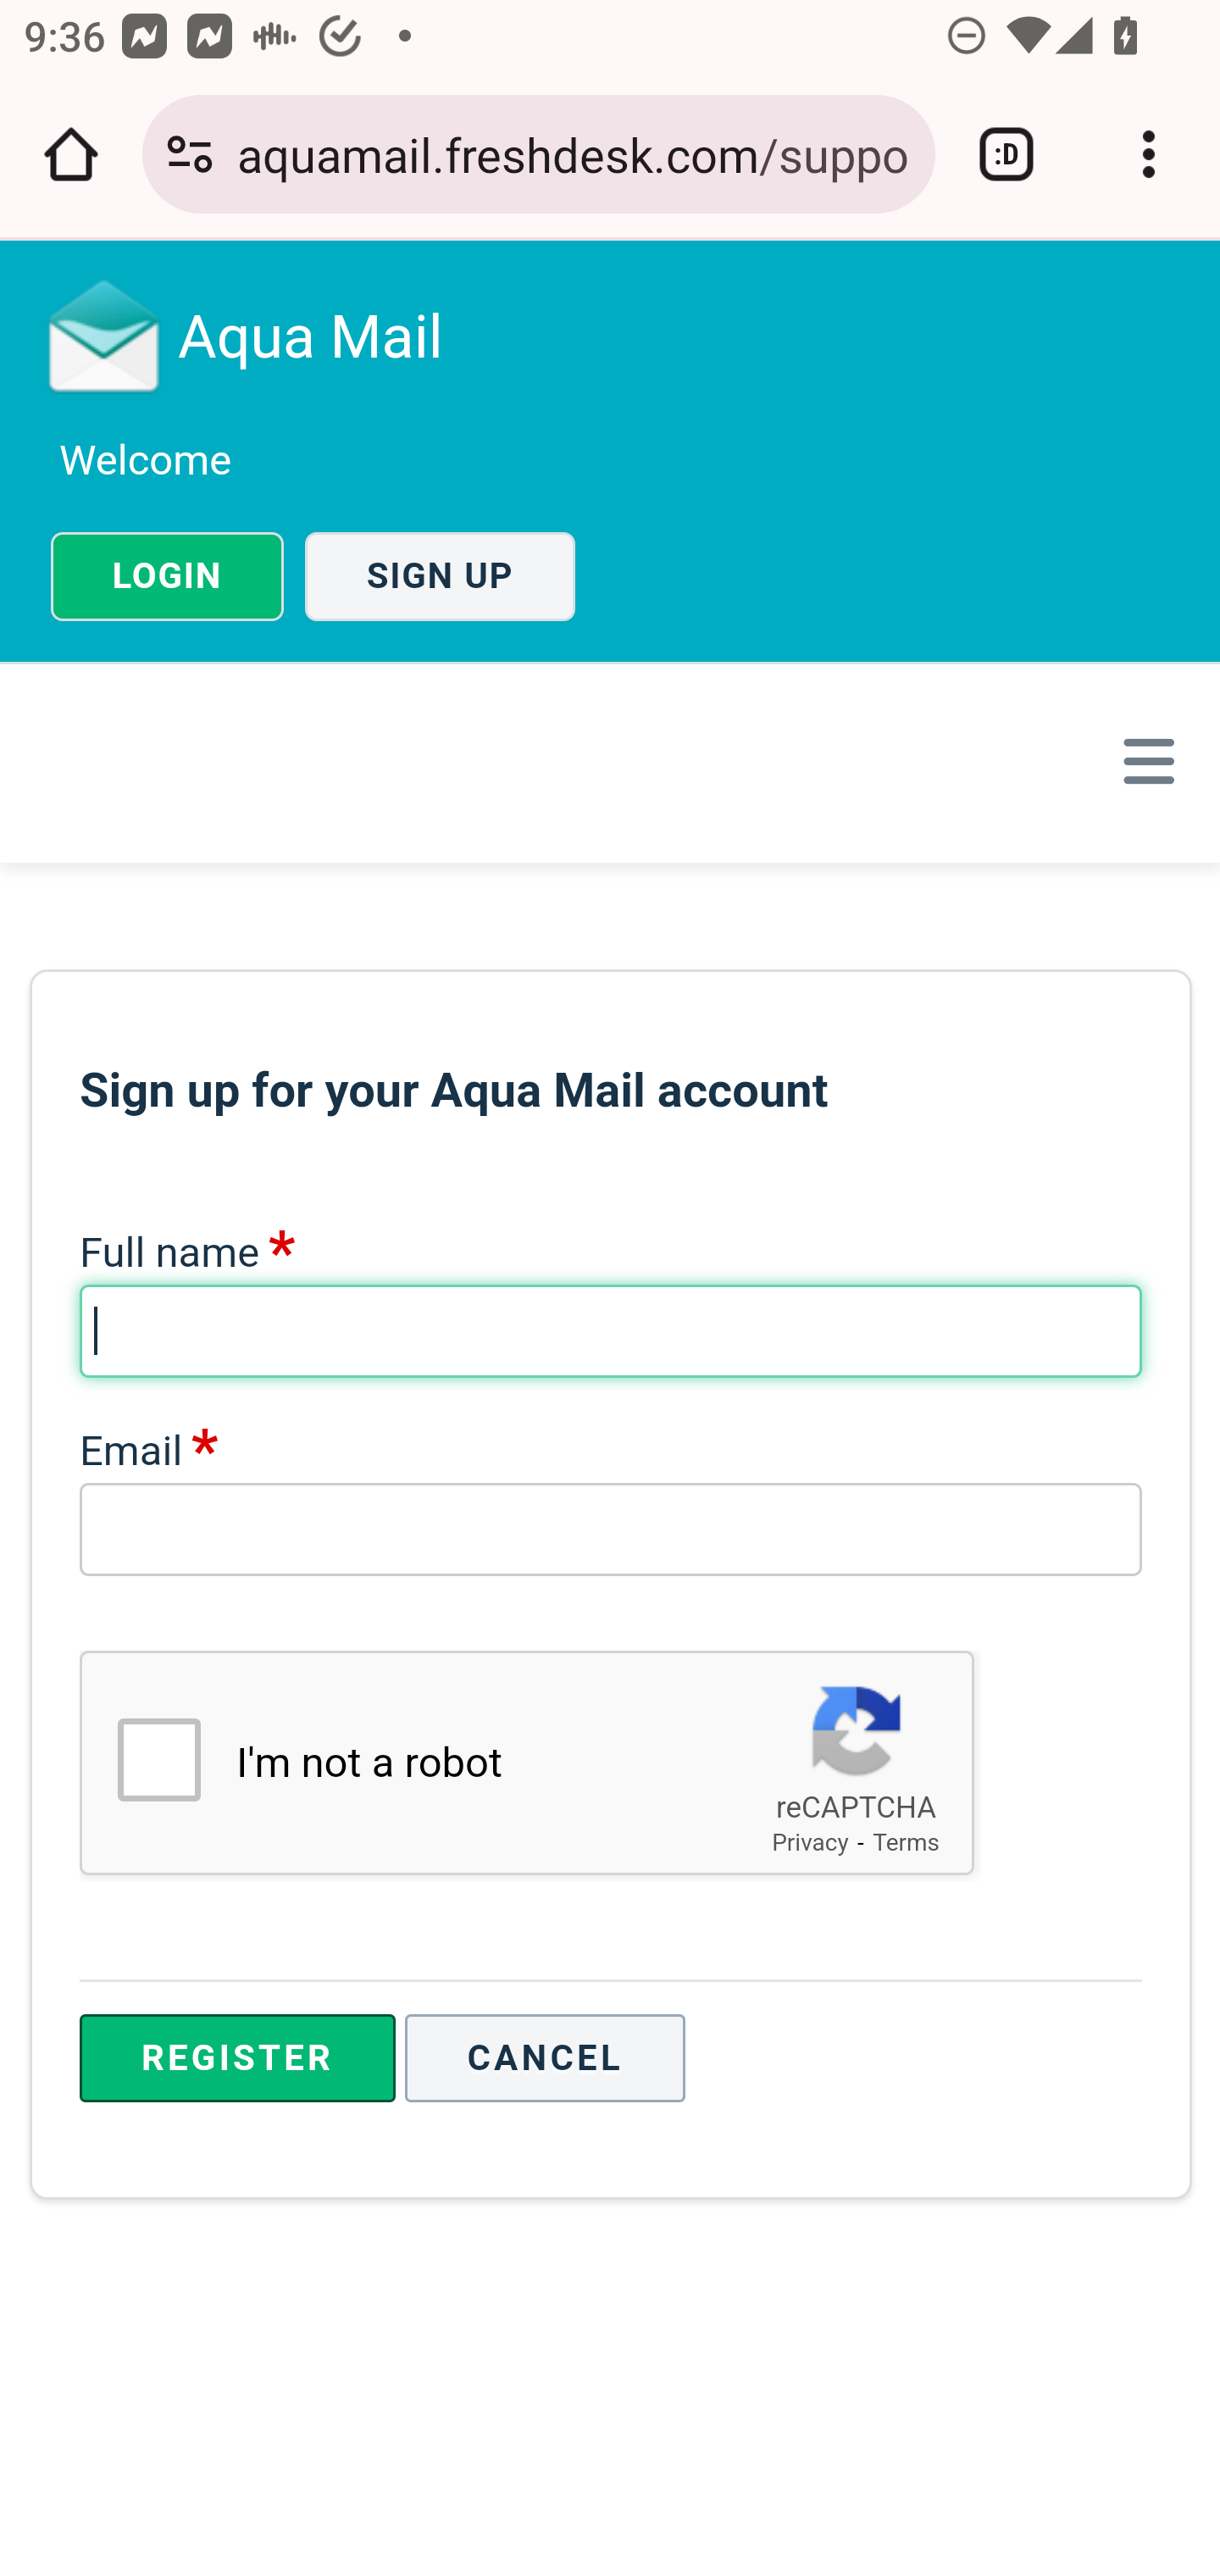 This screenshot has width=1220, height=2576. Describe the element at coordinates (906, 1841) in the screenshot. I see `Terms` at that location.